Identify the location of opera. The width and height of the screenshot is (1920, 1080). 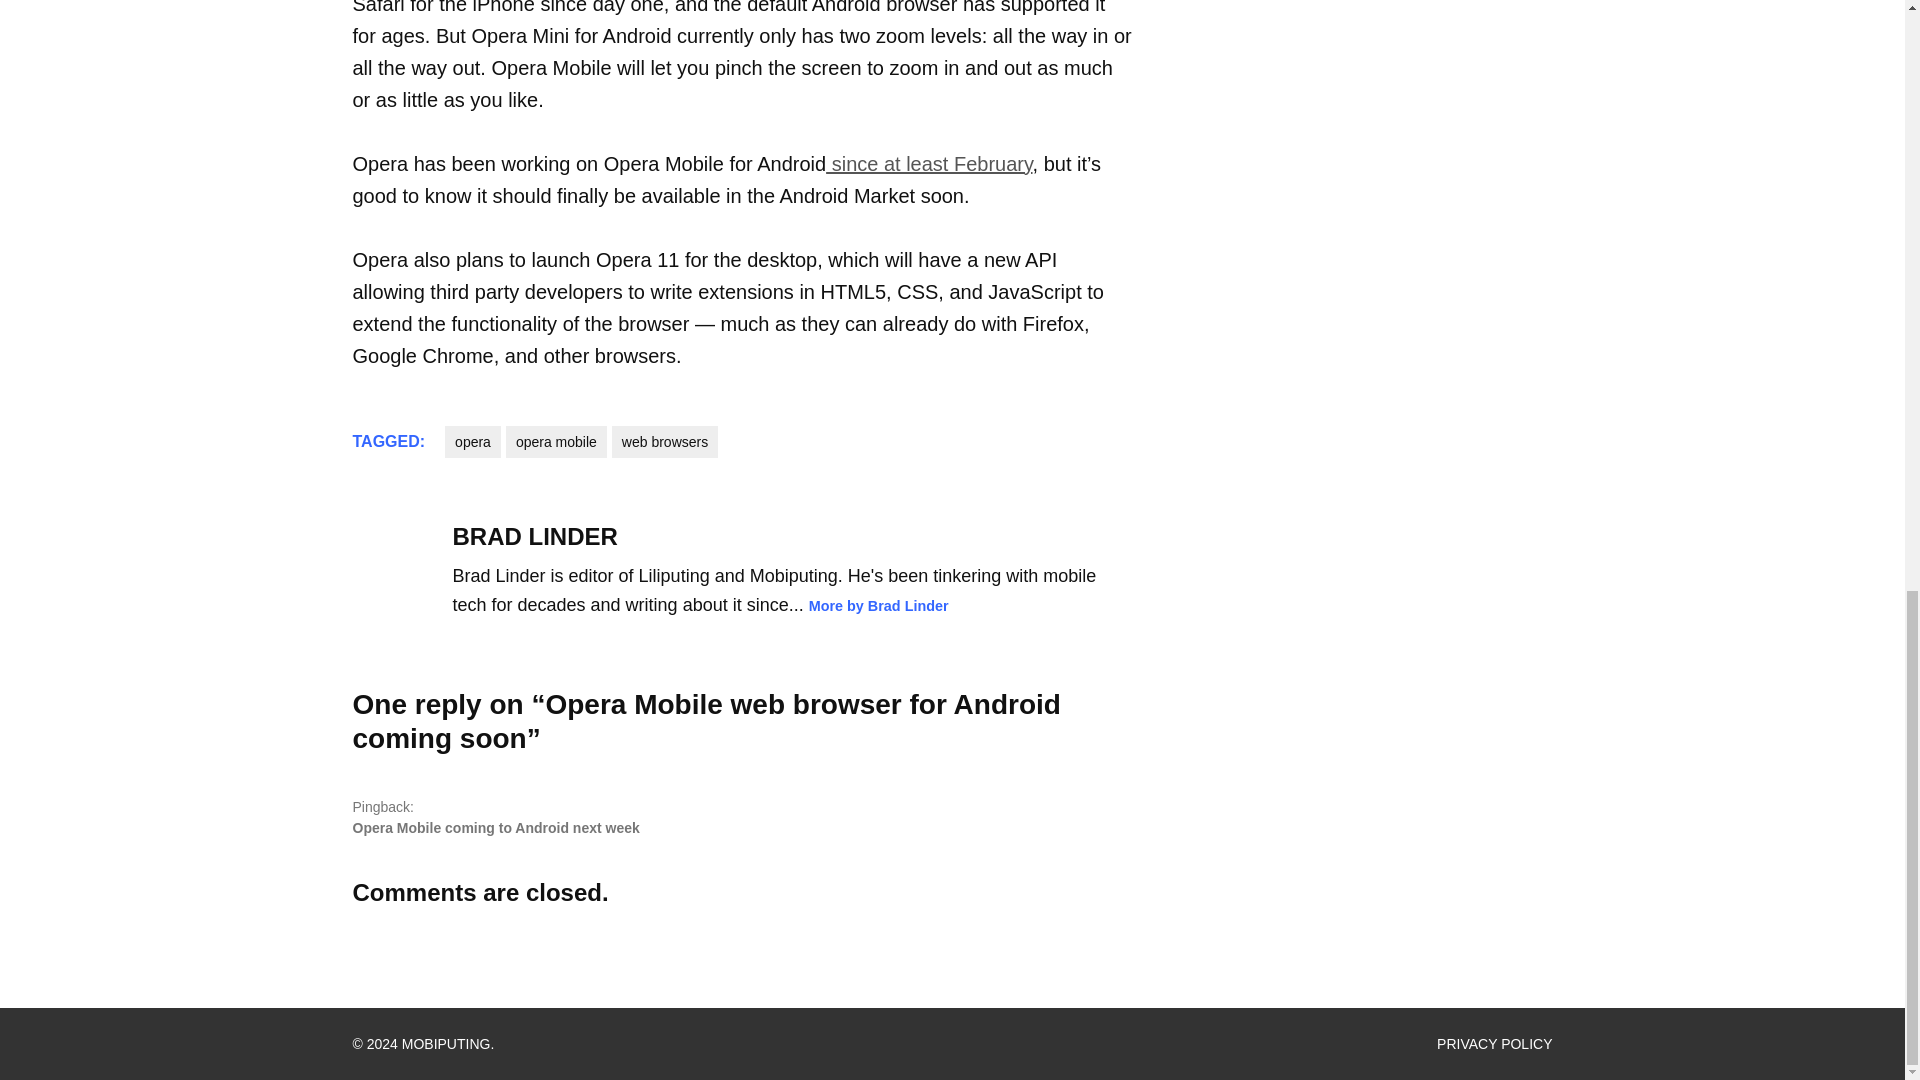
(473, 441).